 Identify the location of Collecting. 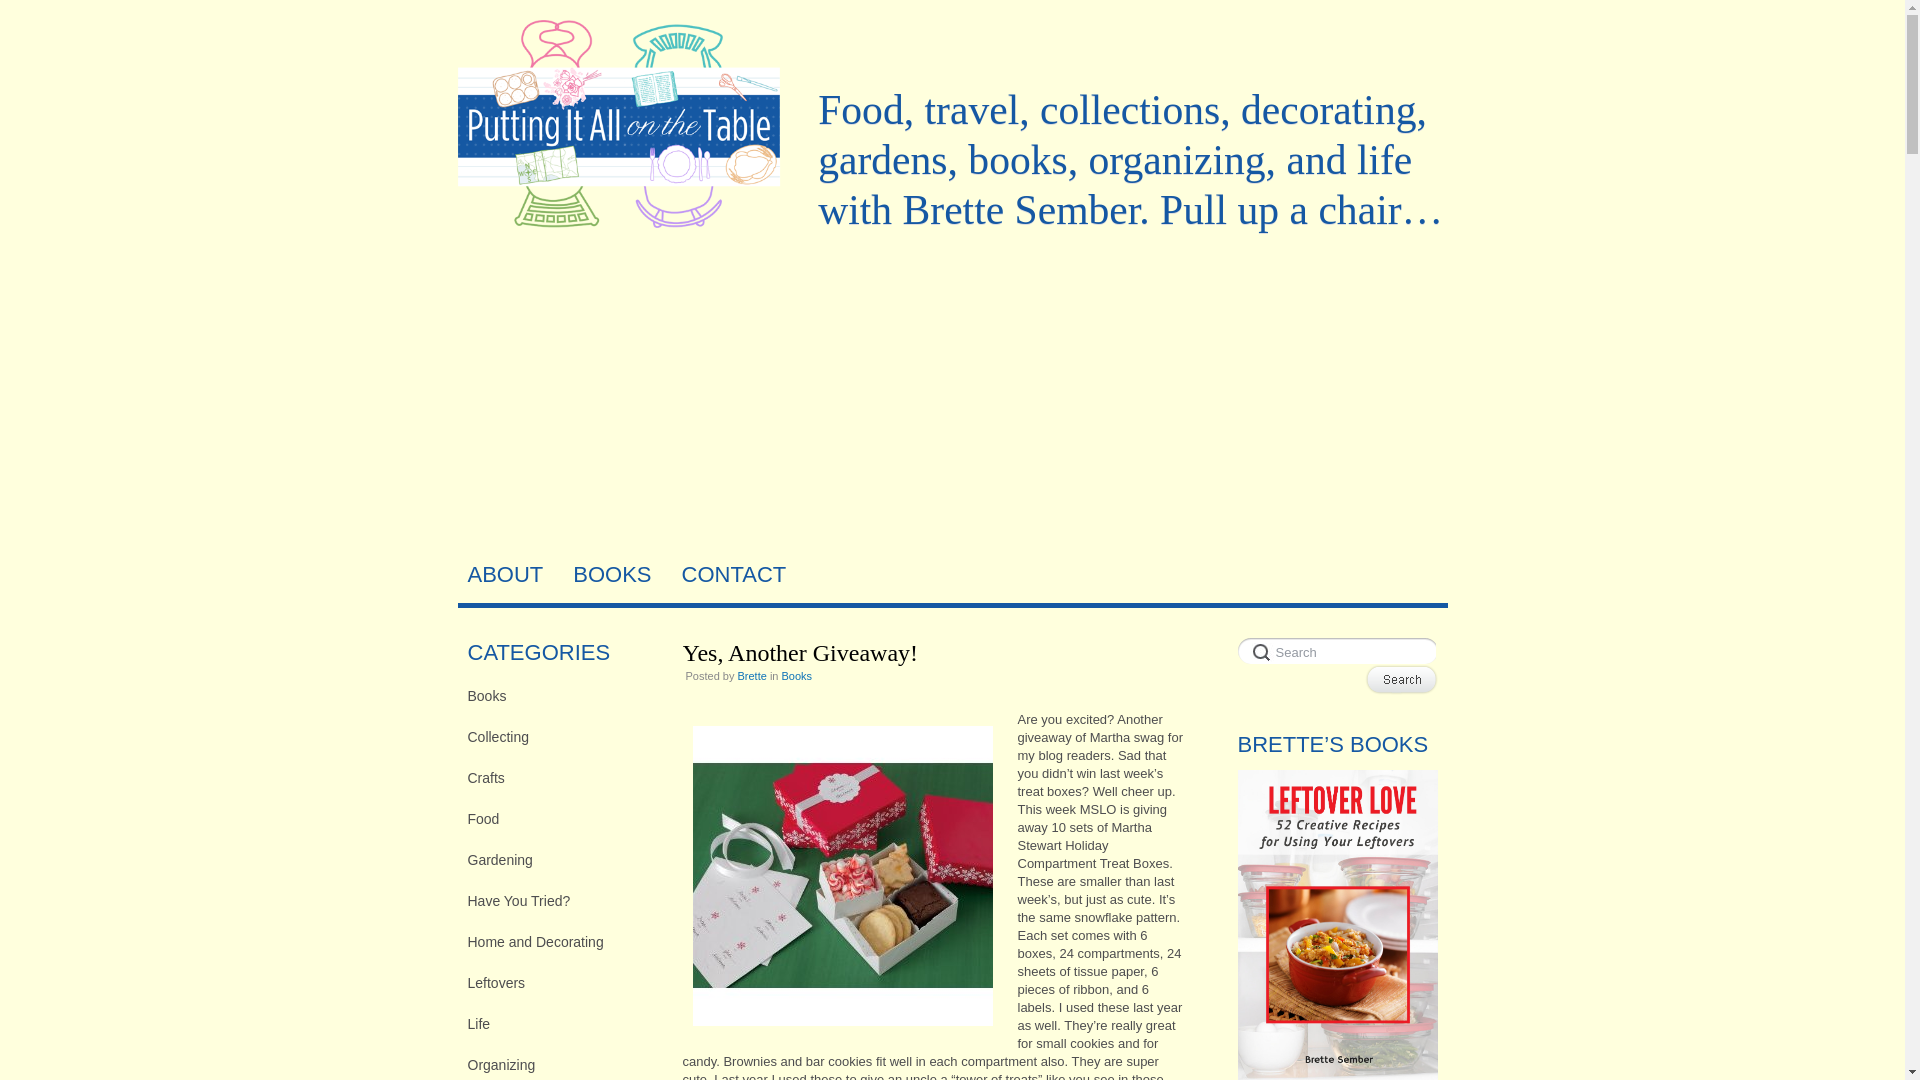
(560, 736).